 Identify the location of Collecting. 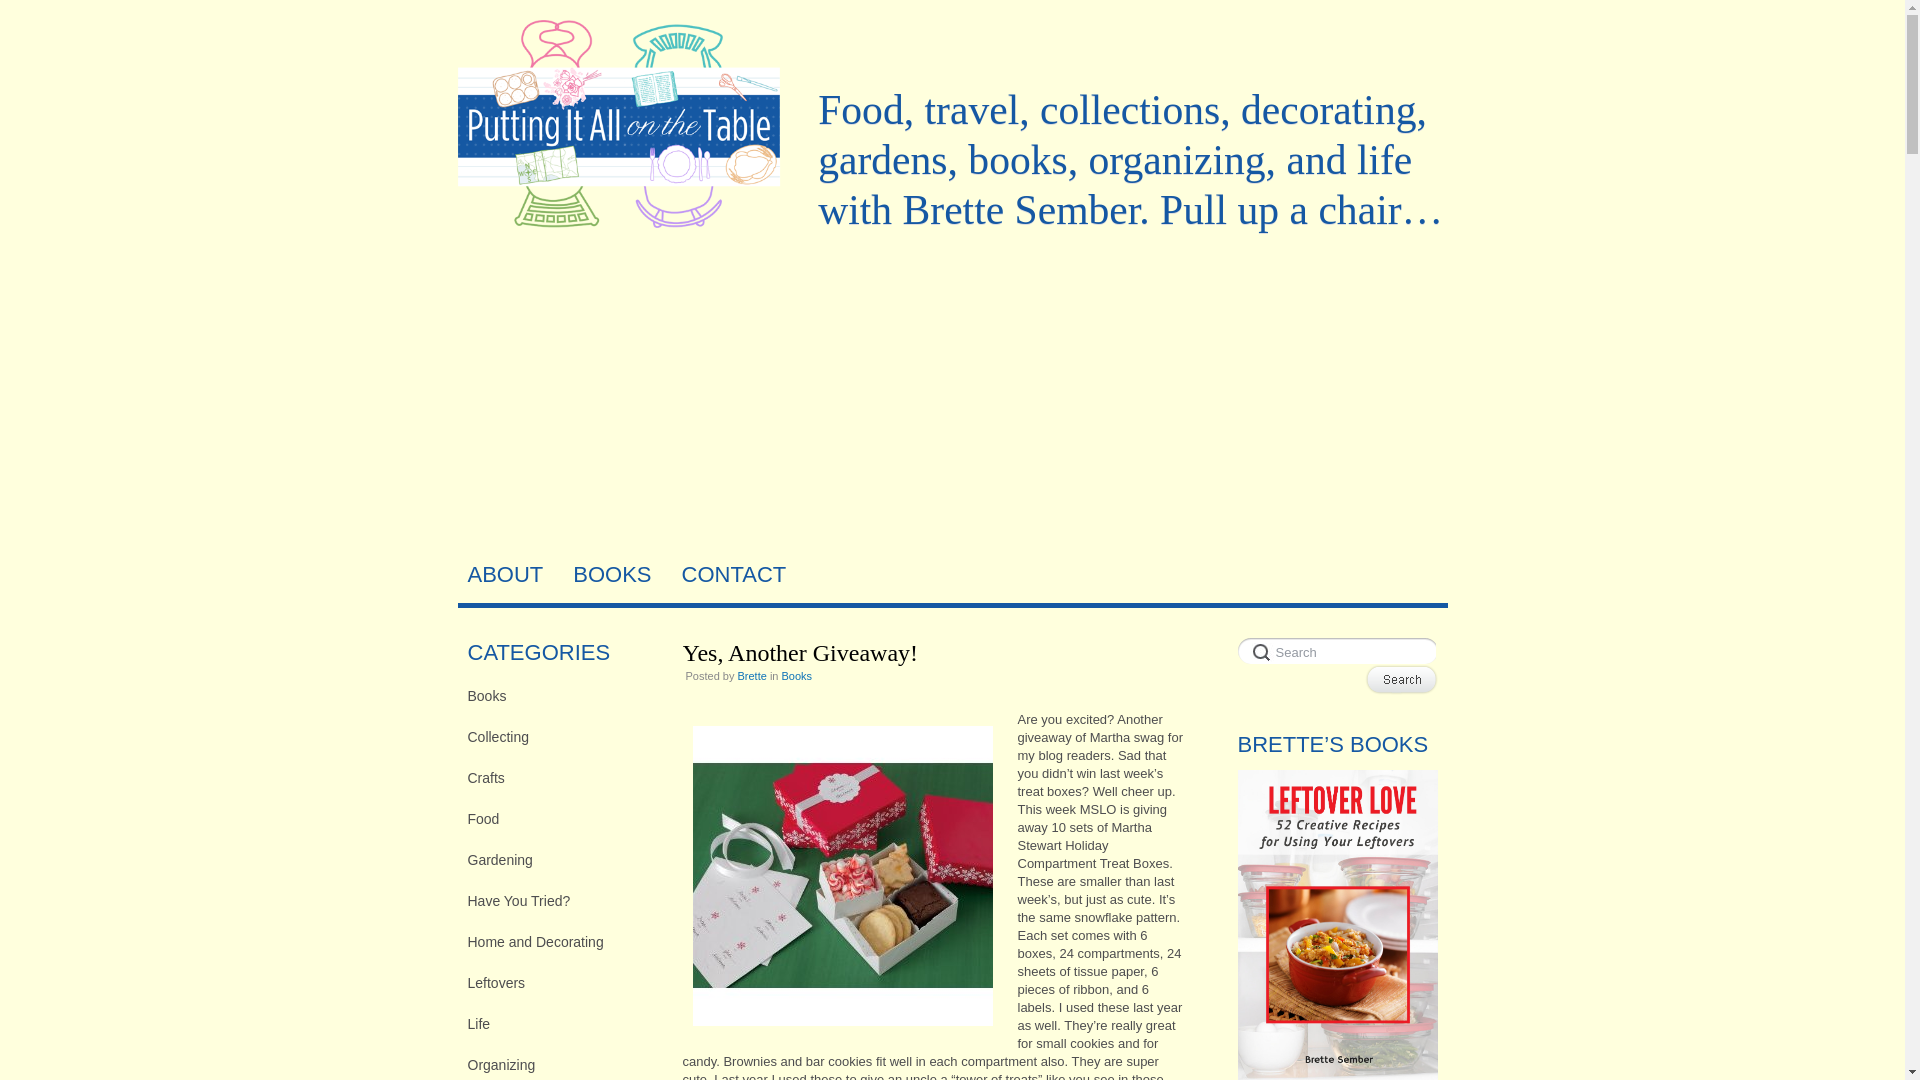
(560, 736).